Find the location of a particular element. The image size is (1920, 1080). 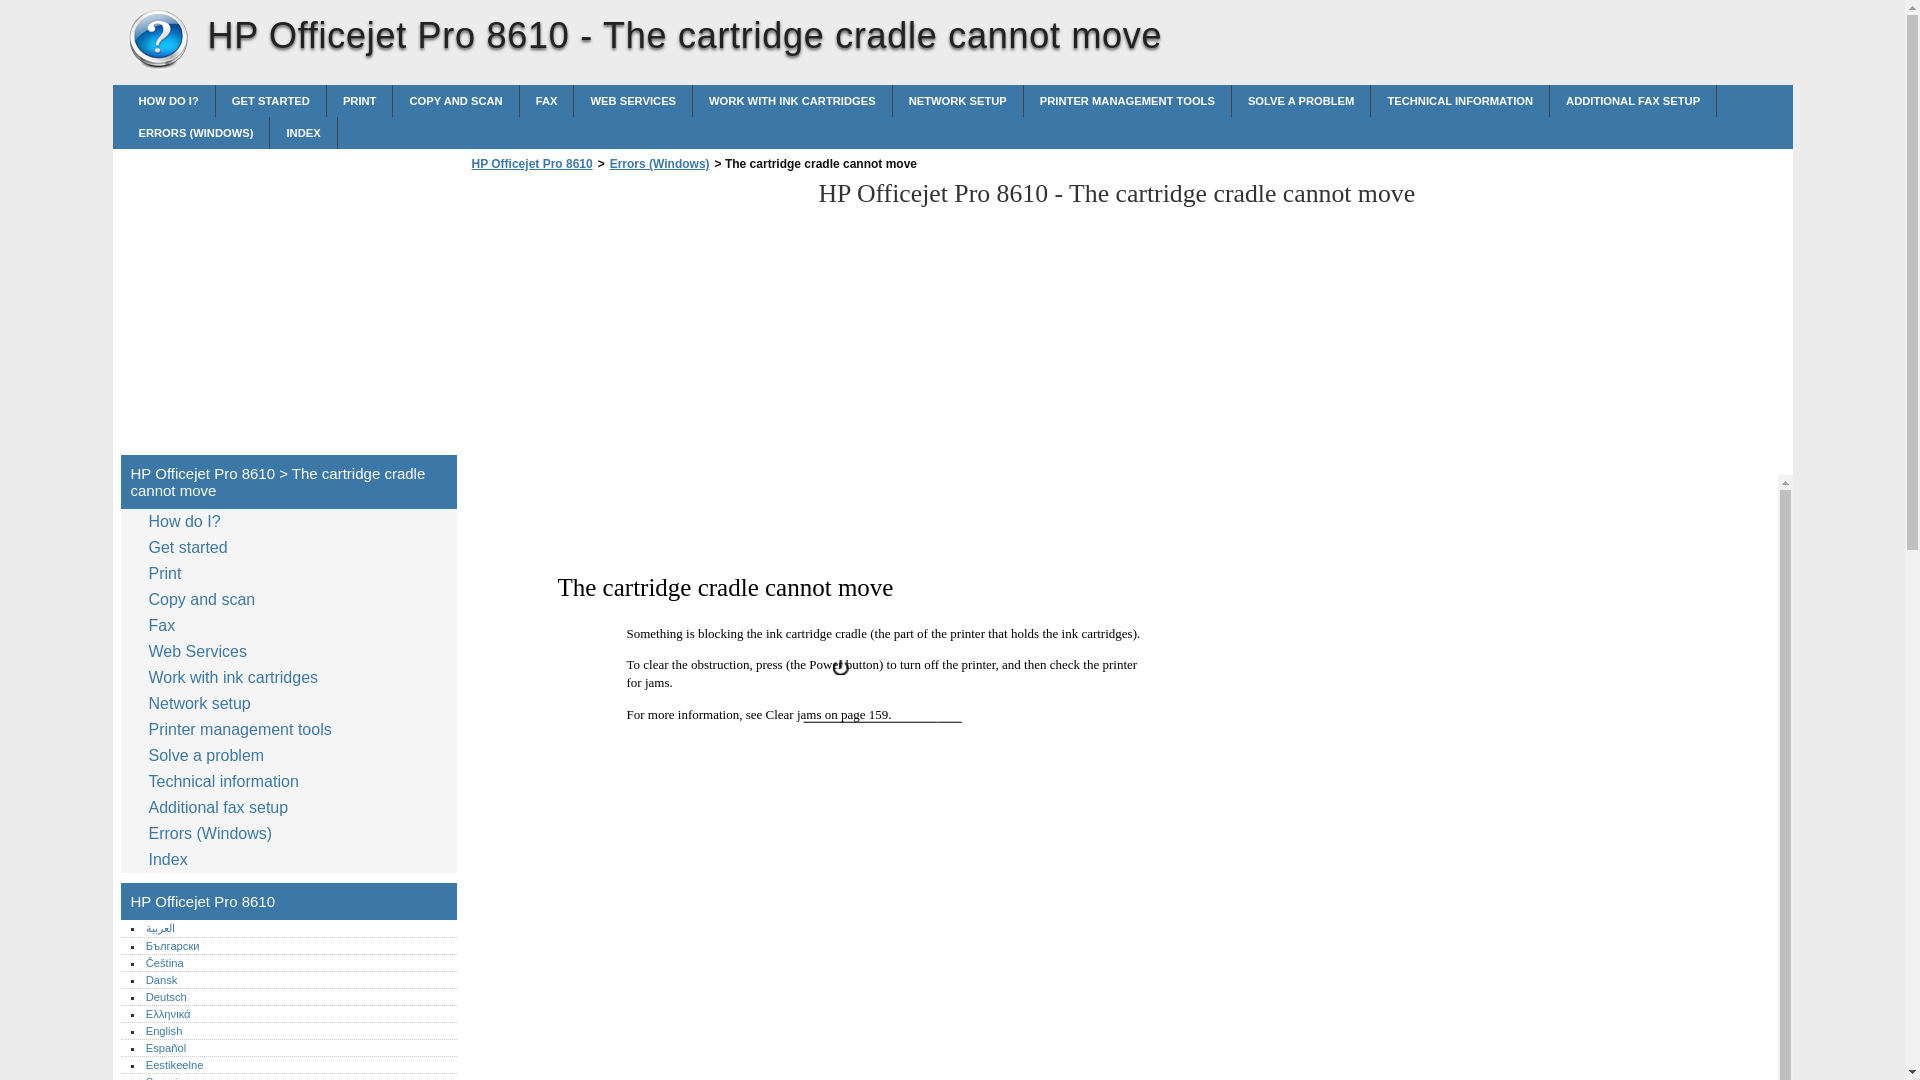

Web Services is located at coordinates (632, 100).